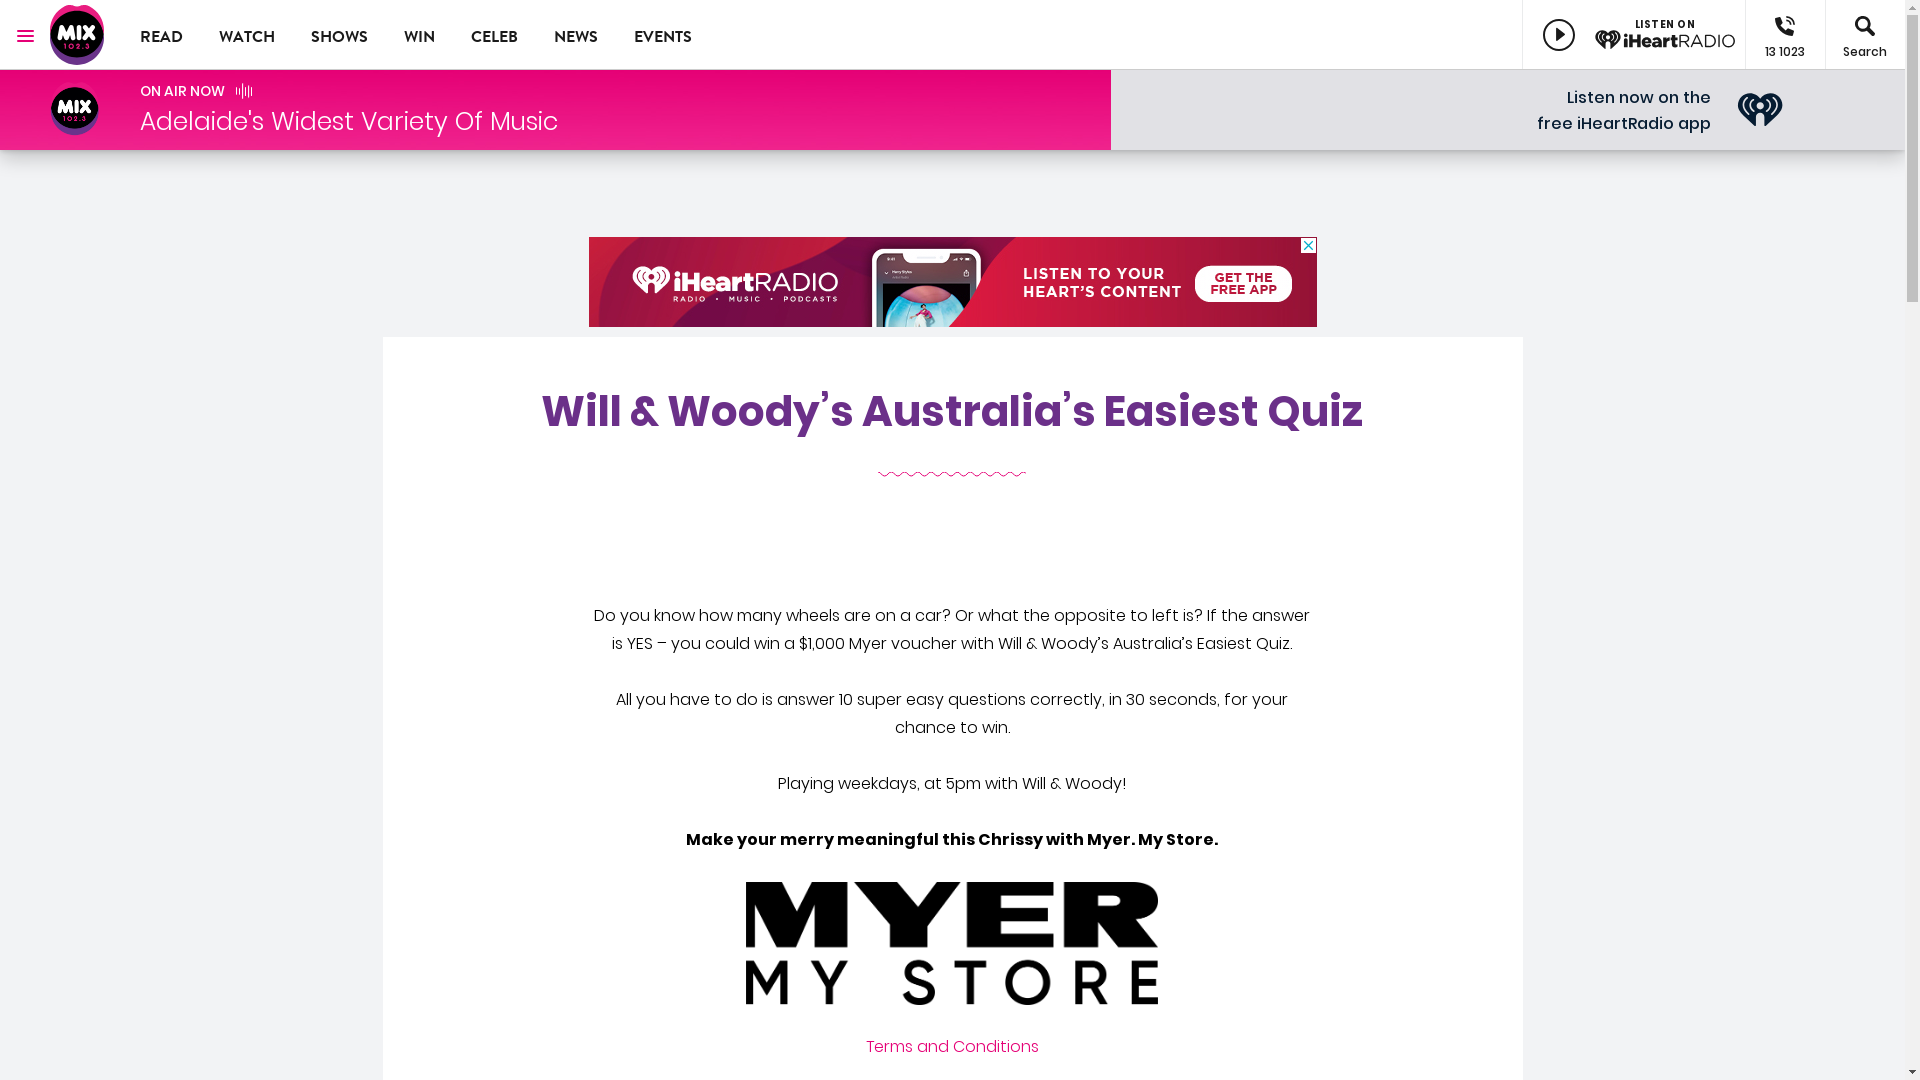 The height and width of the screenshot is (1080, 1920). Describe the element at coordinates (25, 35) in the screenshot. I see `Menu` at that location.